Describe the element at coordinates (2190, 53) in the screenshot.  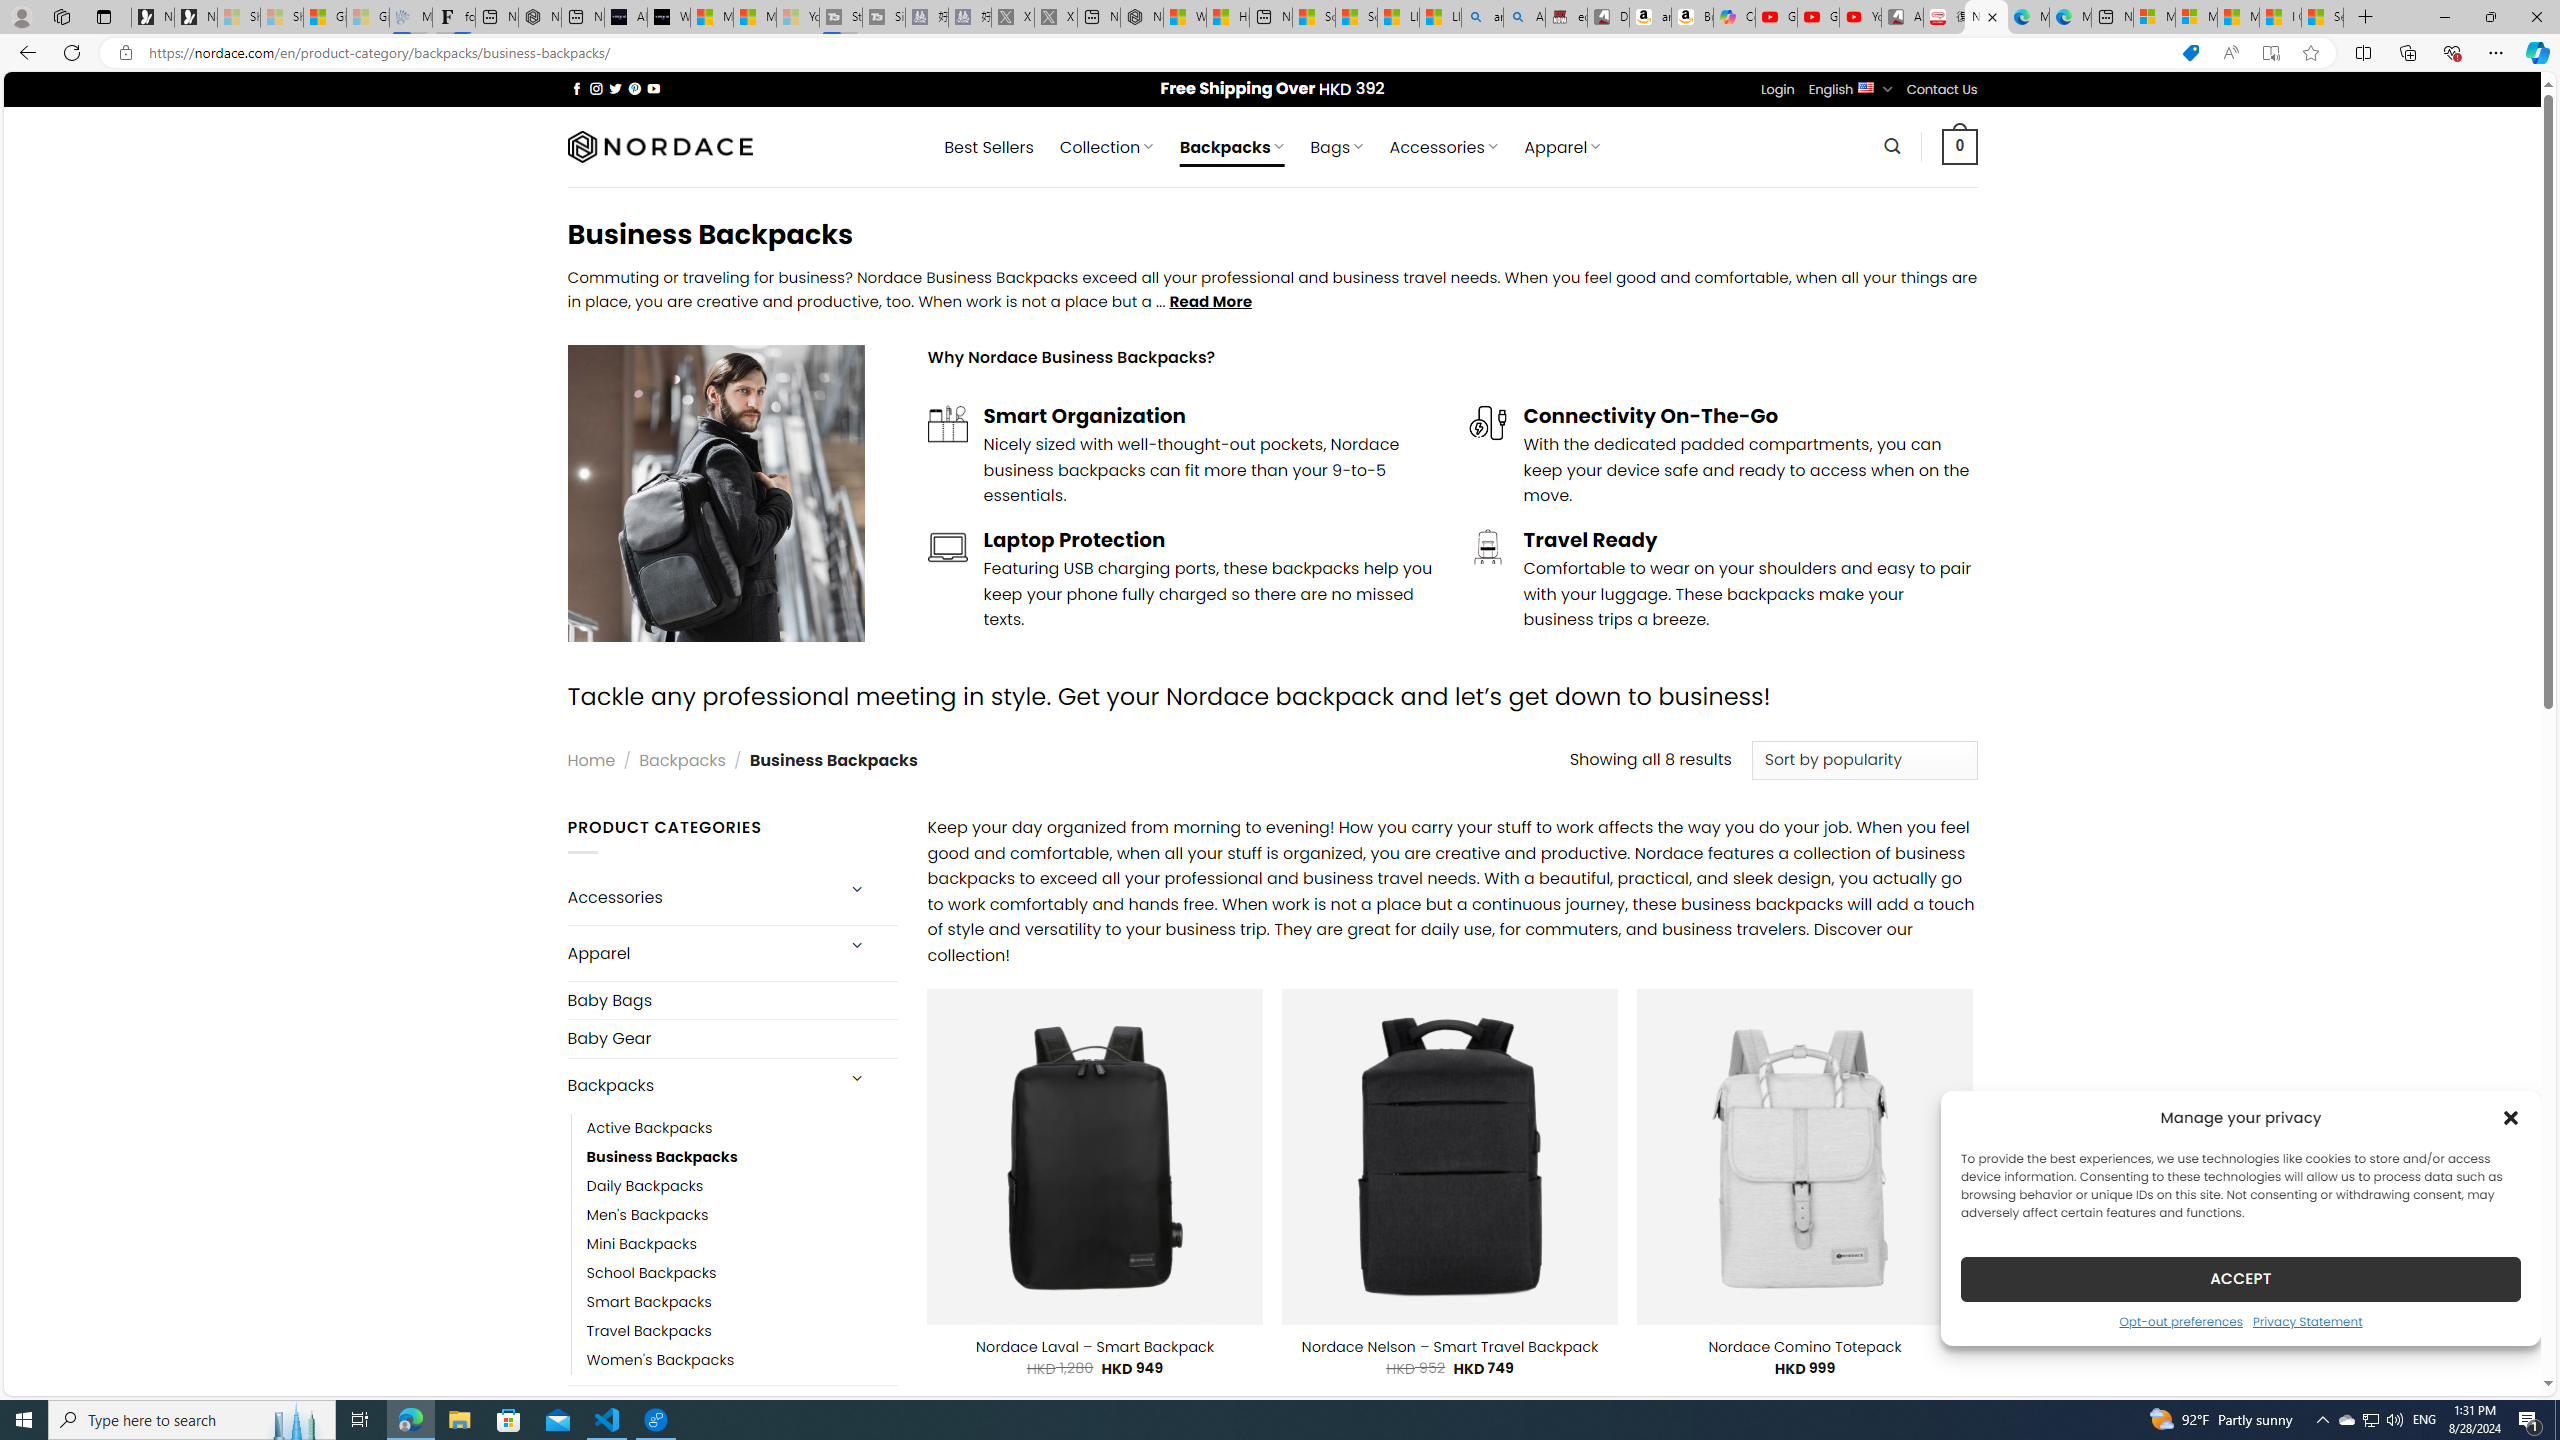
I see `This site has coupons! Shopping in Microsoft Edge` at that location.